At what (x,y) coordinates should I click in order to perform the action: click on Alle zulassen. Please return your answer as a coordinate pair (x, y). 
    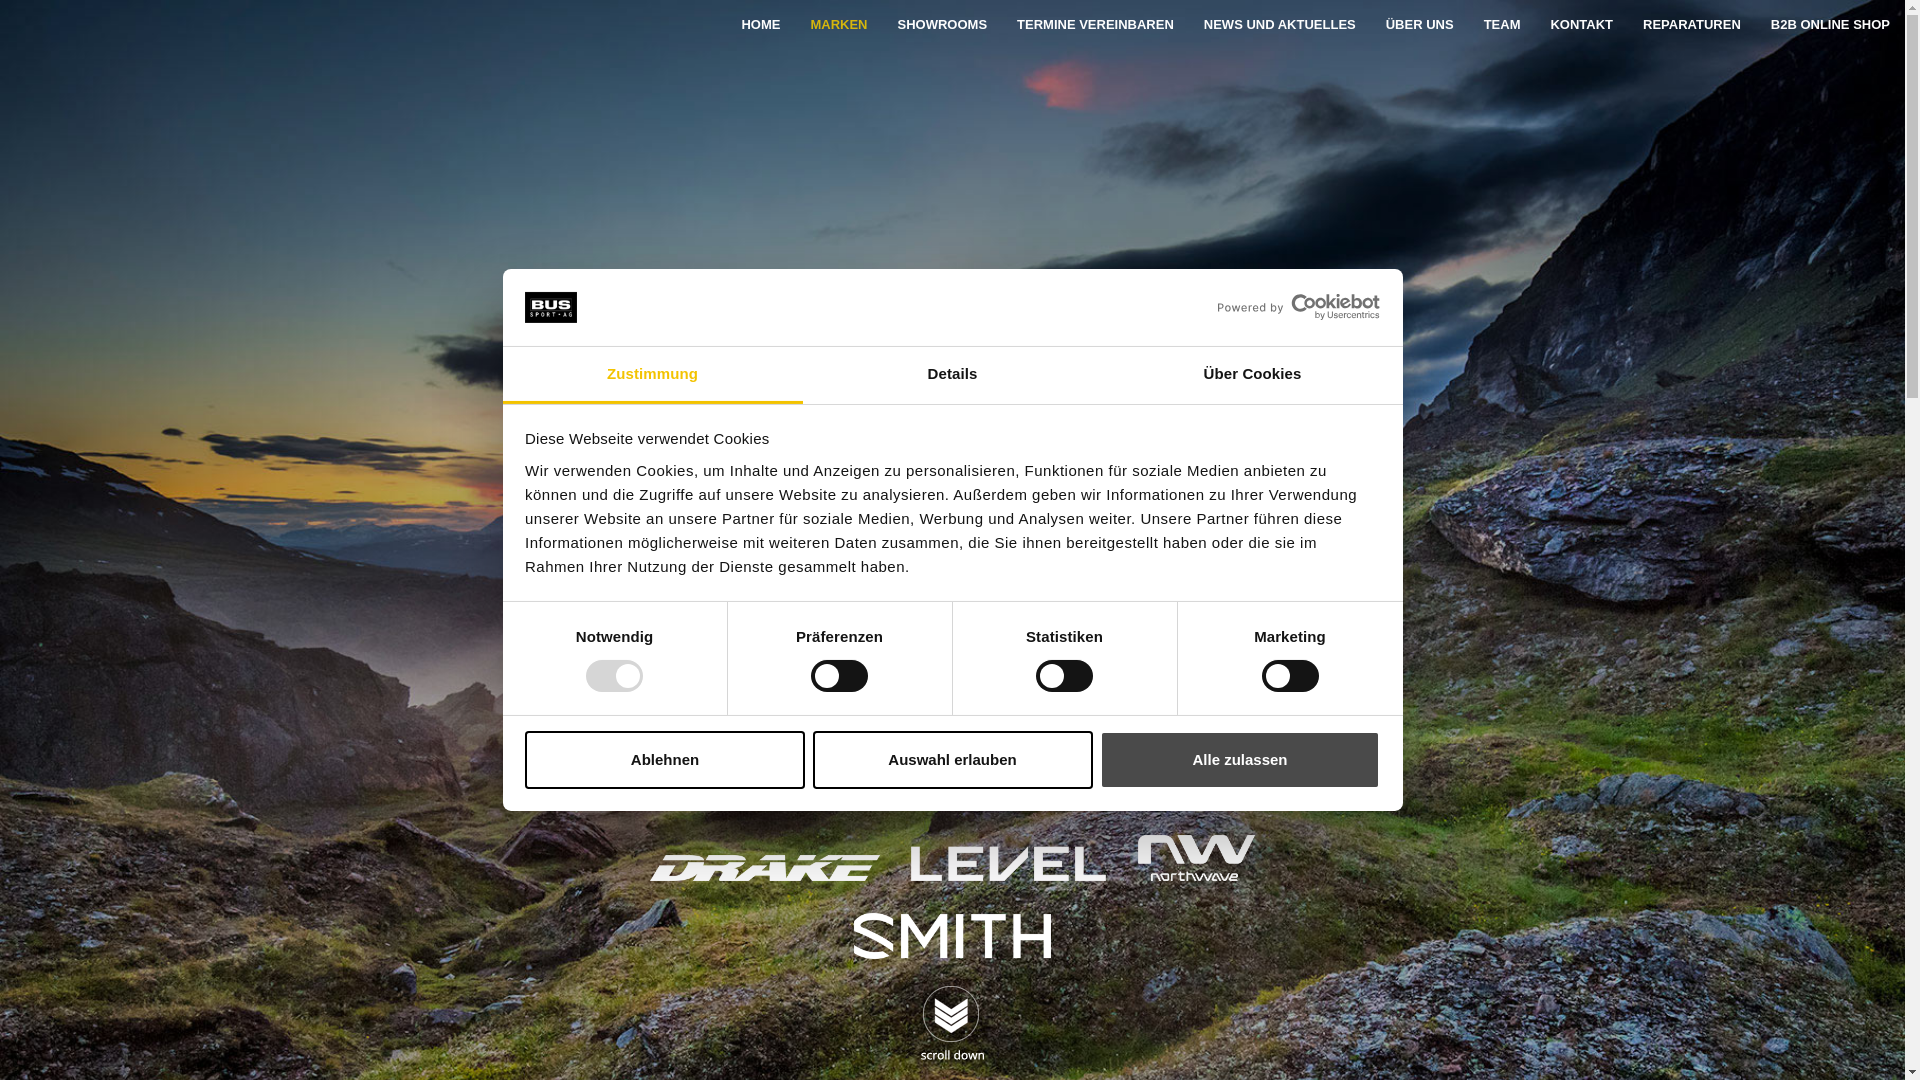
    Looking at the image, I should click on (1240, 760).